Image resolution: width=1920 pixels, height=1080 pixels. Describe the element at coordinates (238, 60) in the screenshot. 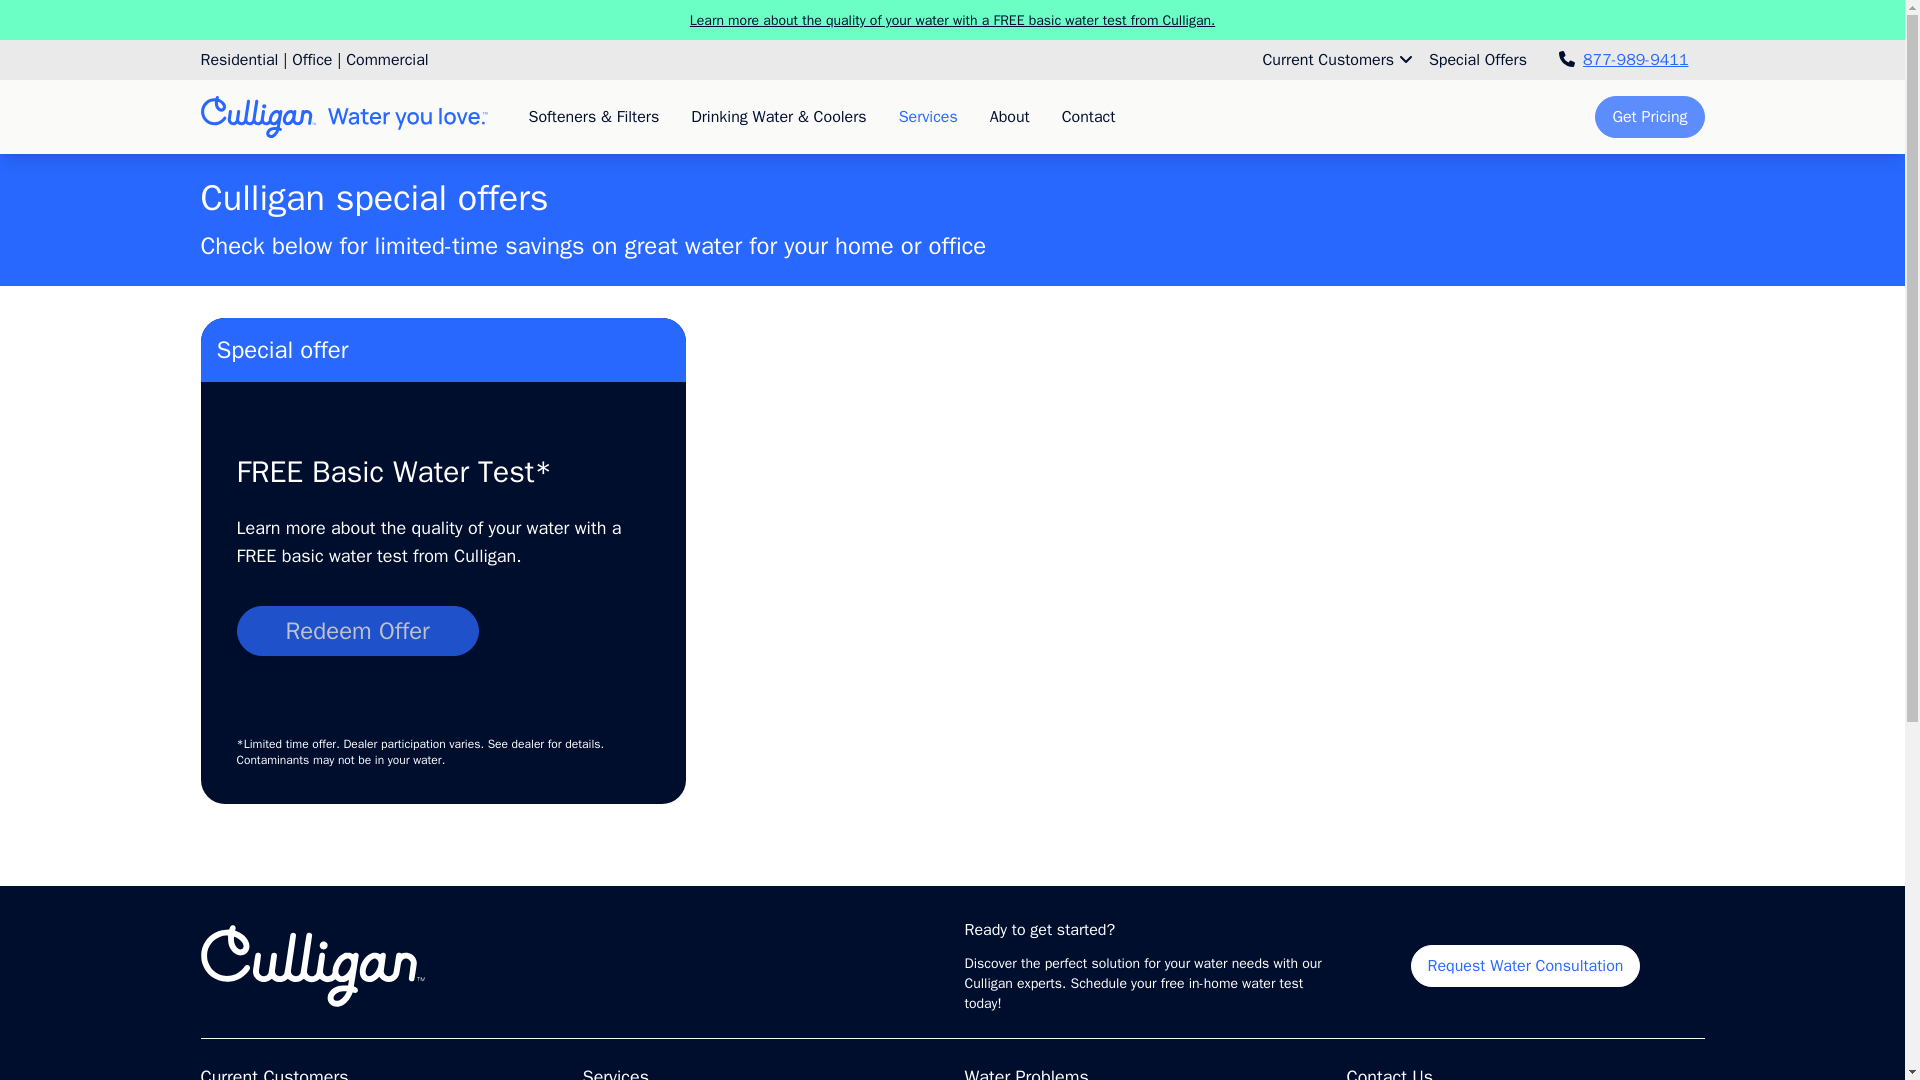

I see `Residential` at that location.